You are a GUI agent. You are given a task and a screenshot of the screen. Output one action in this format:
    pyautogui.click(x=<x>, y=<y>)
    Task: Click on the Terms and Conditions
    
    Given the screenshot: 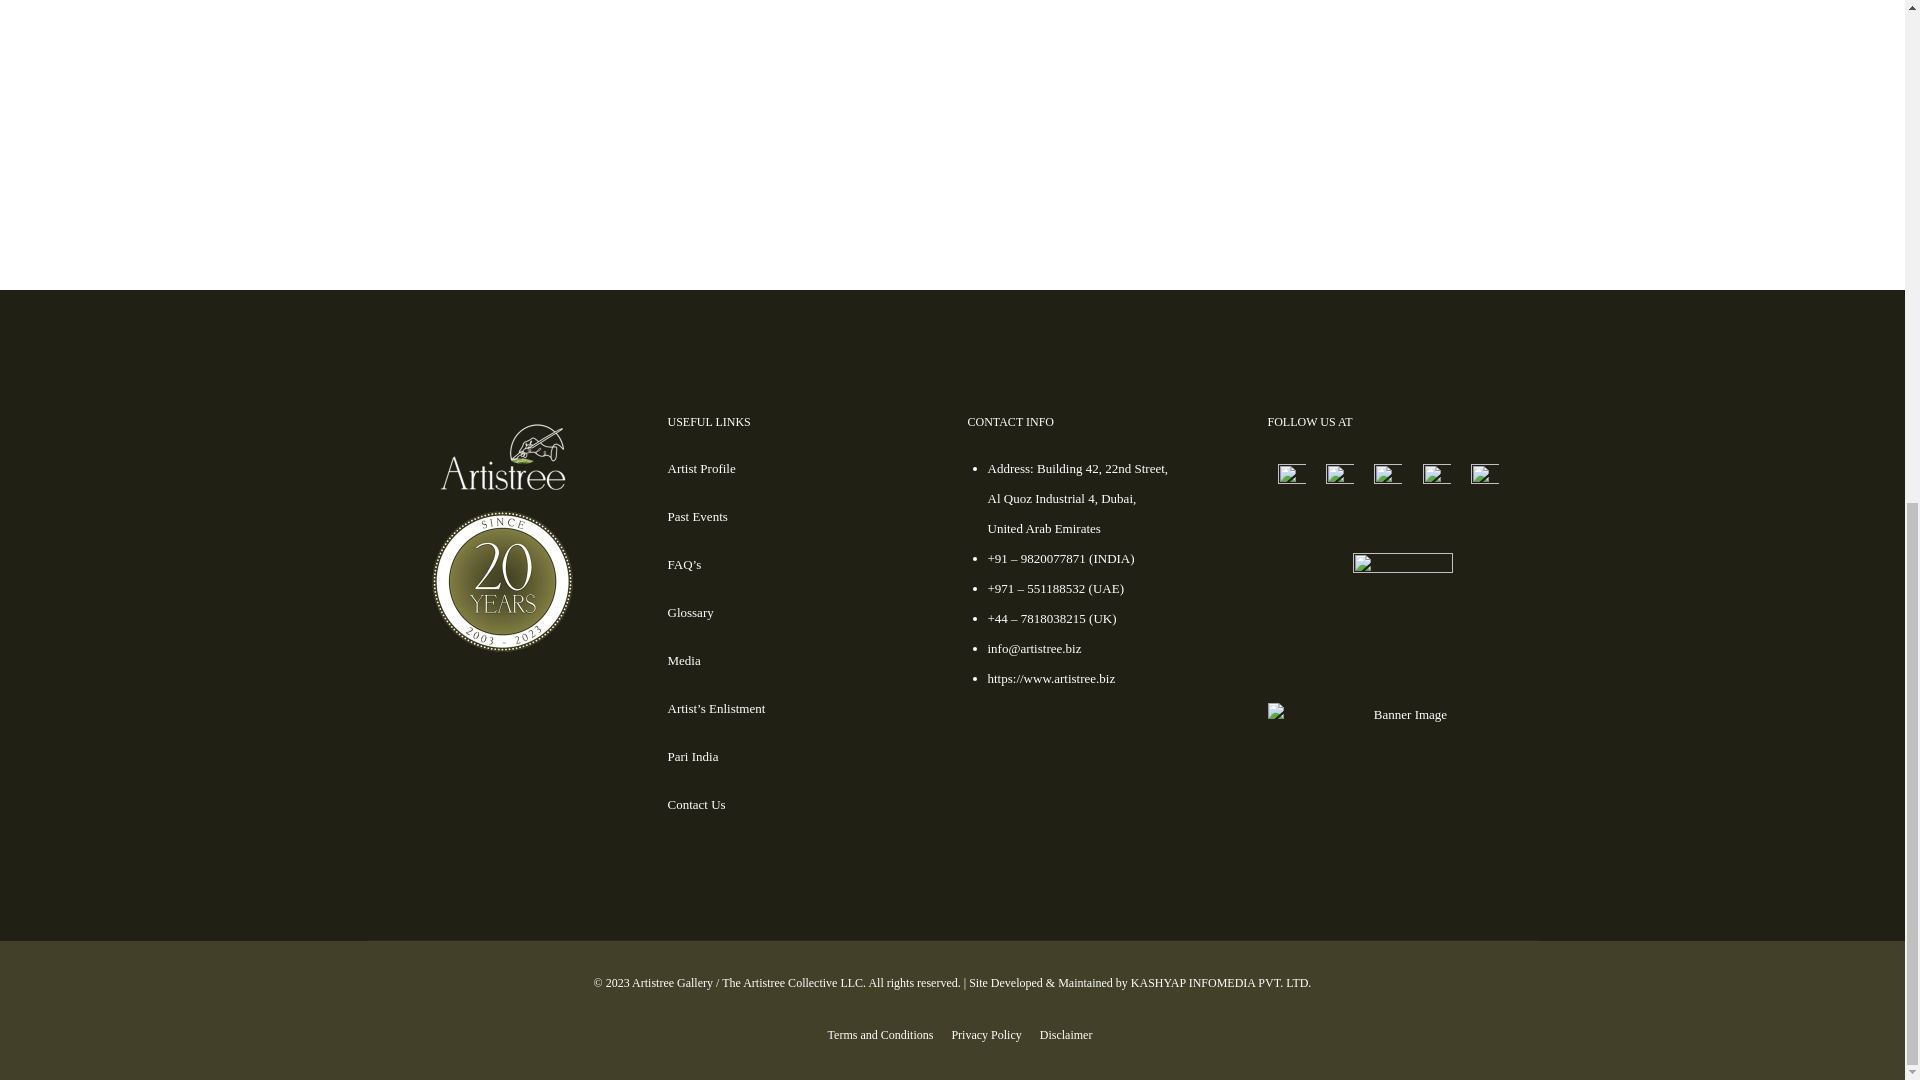 What is the action you would take?
    pyautogui.click(x=880, y=1035)
    